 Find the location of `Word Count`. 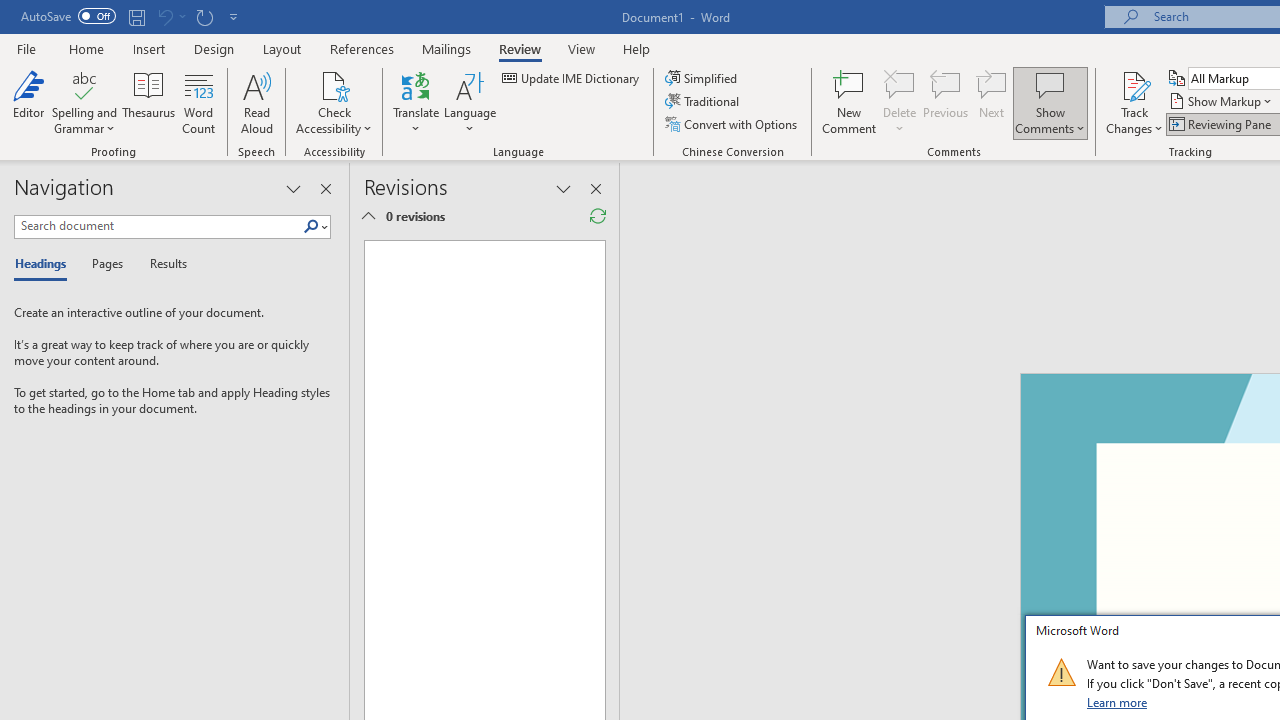

Word Count is located at coordinates (198, 102).